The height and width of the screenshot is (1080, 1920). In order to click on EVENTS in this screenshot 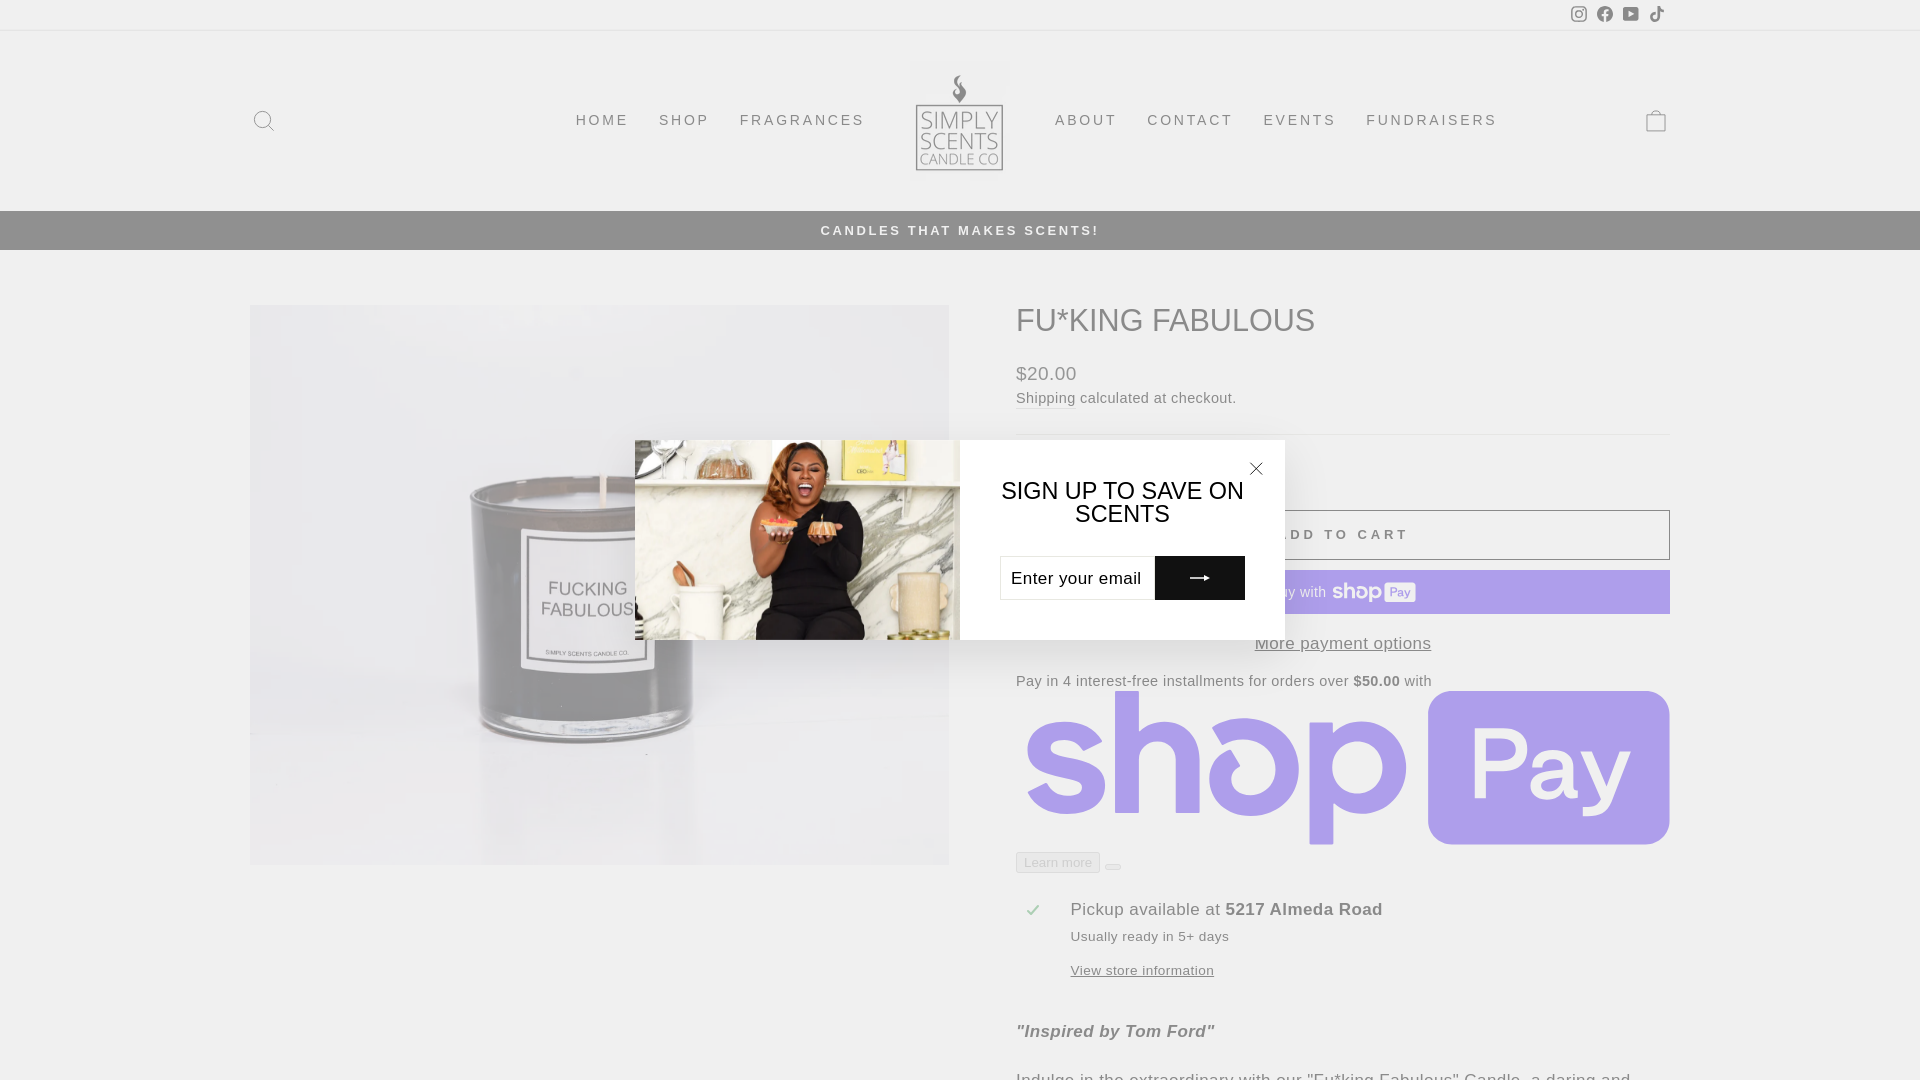, I will do `click(1300, 121)`.